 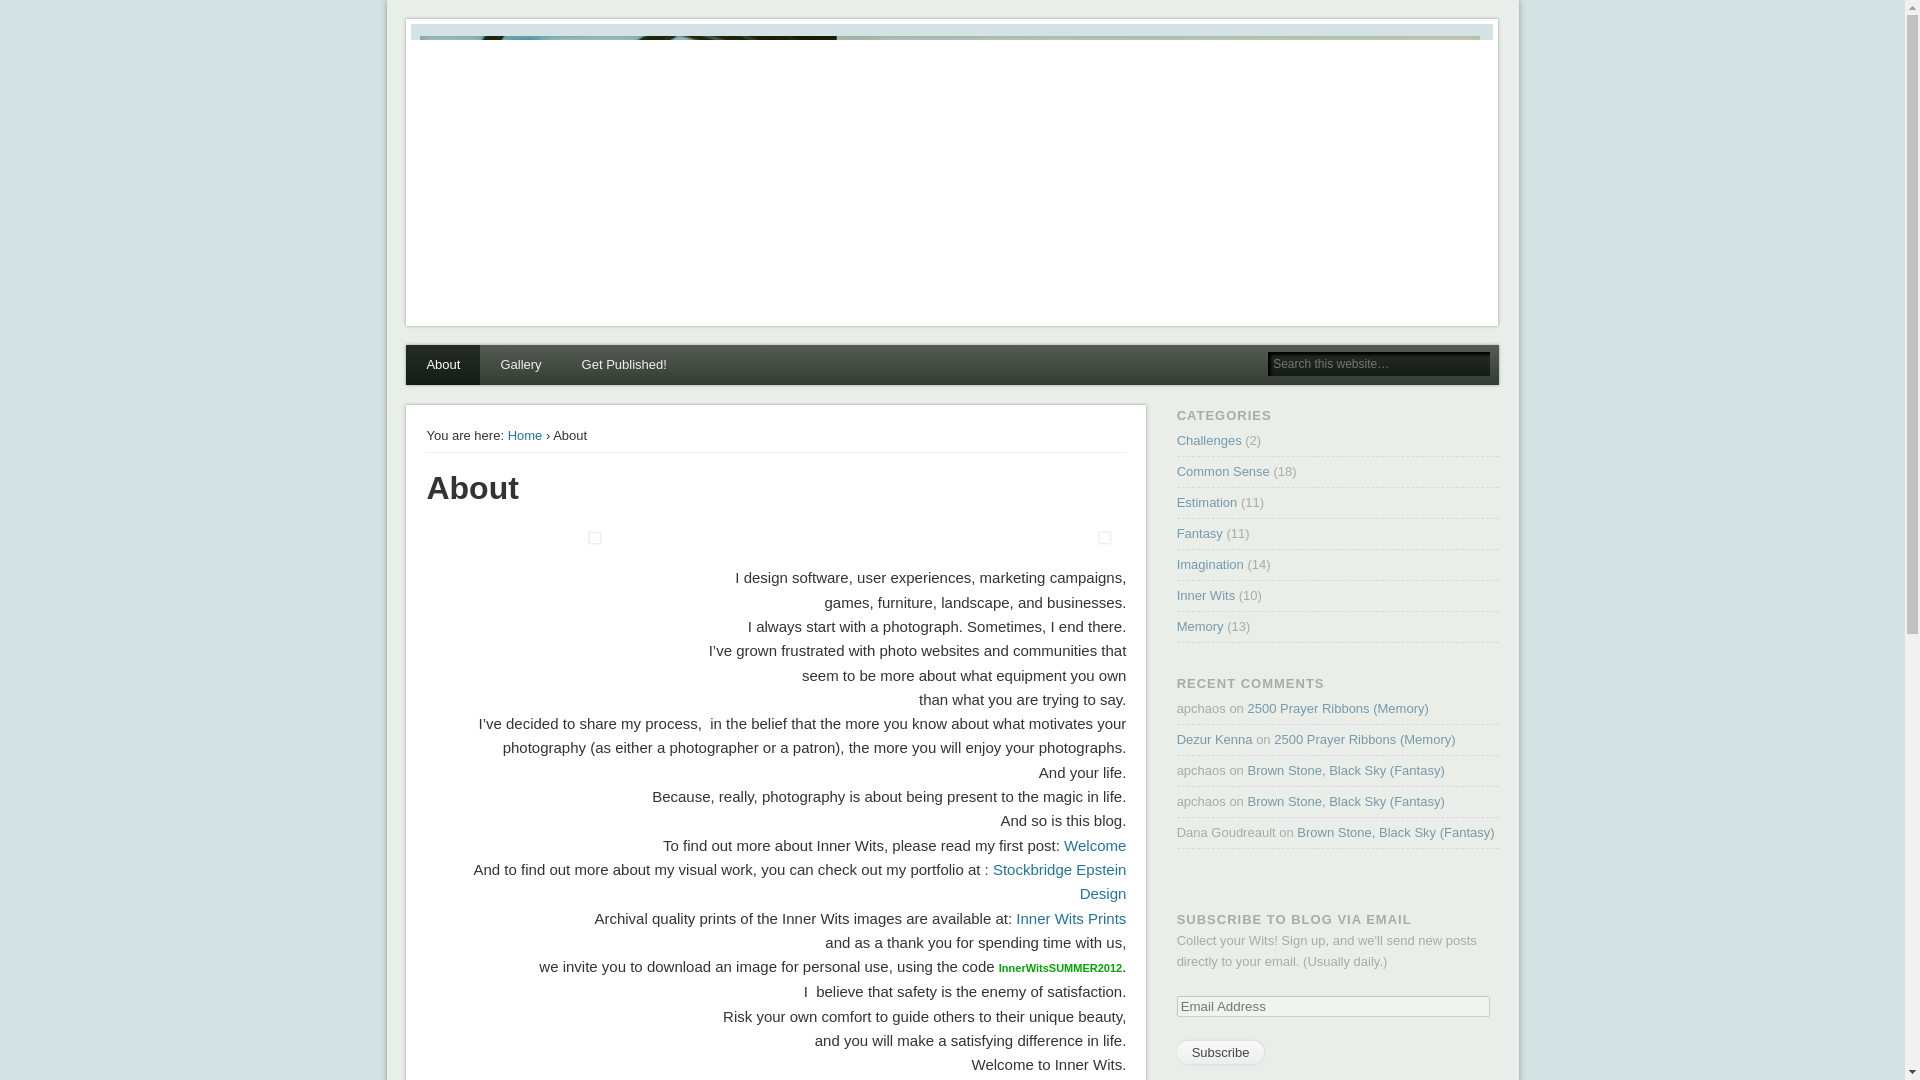 I want to click on Inner Wits, so click(x=1206, y=594).